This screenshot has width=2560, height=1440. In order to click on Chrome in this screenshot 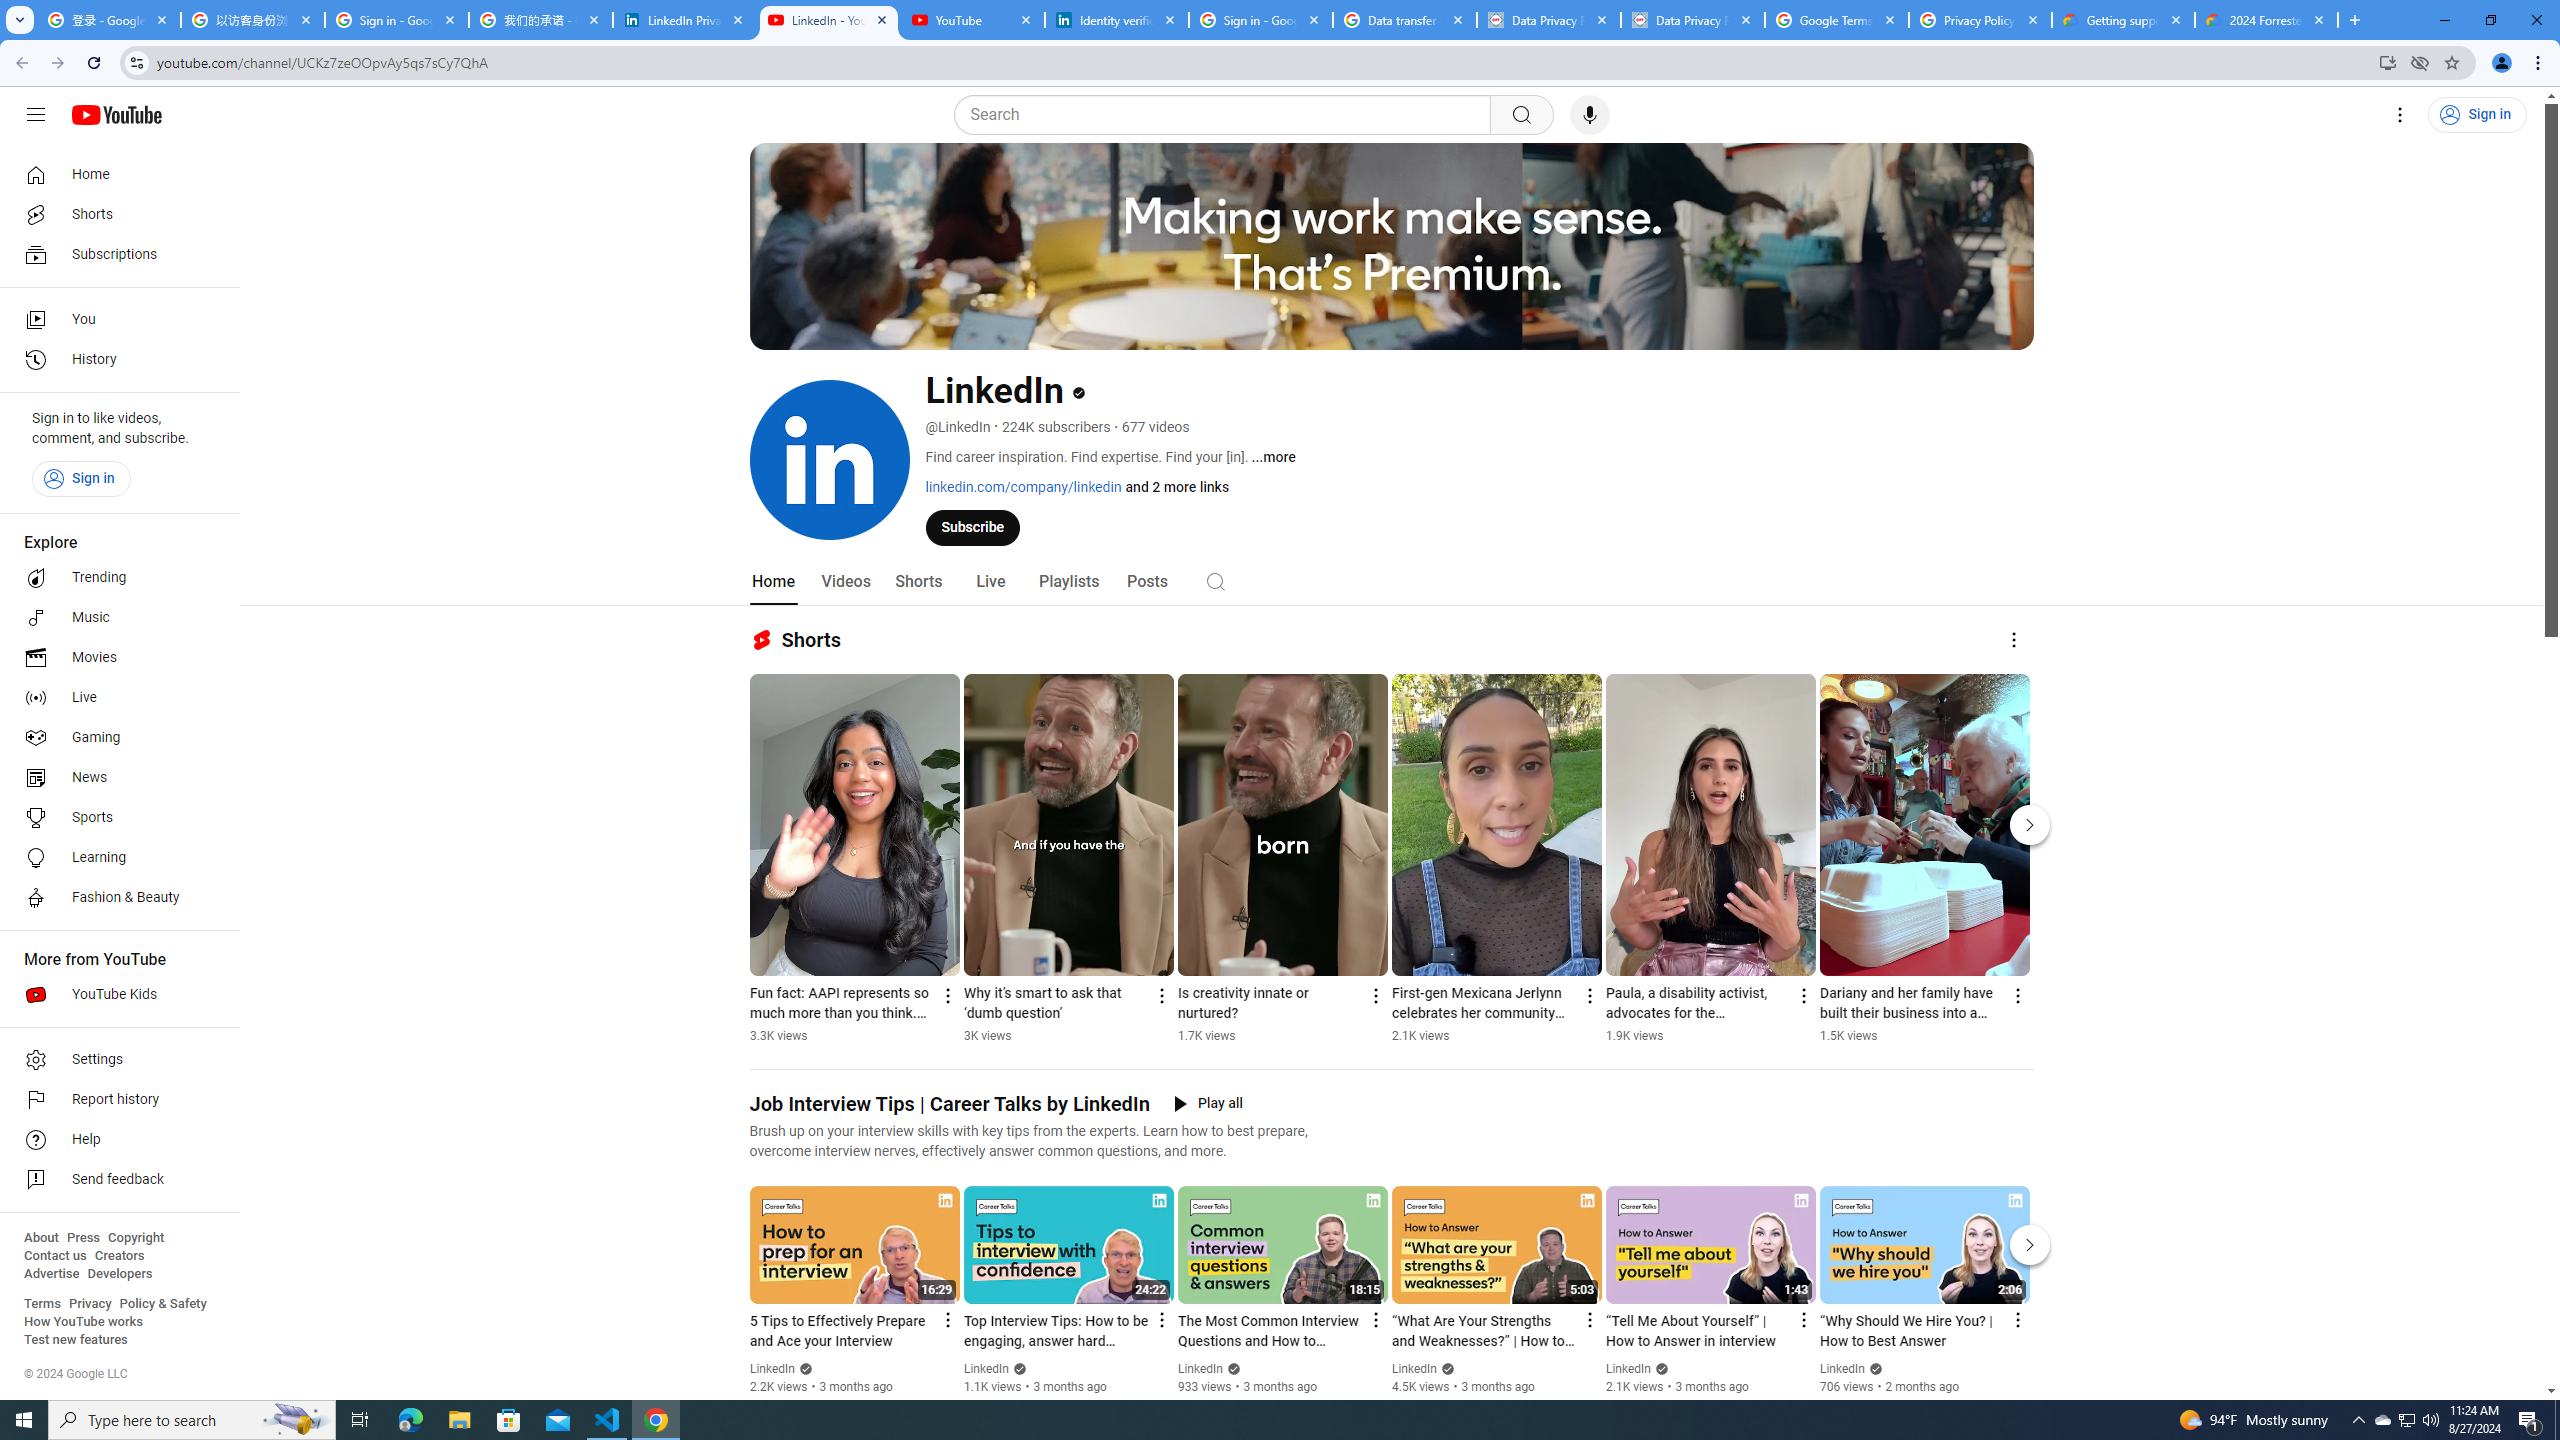, I will do `click(2540, 63)`.